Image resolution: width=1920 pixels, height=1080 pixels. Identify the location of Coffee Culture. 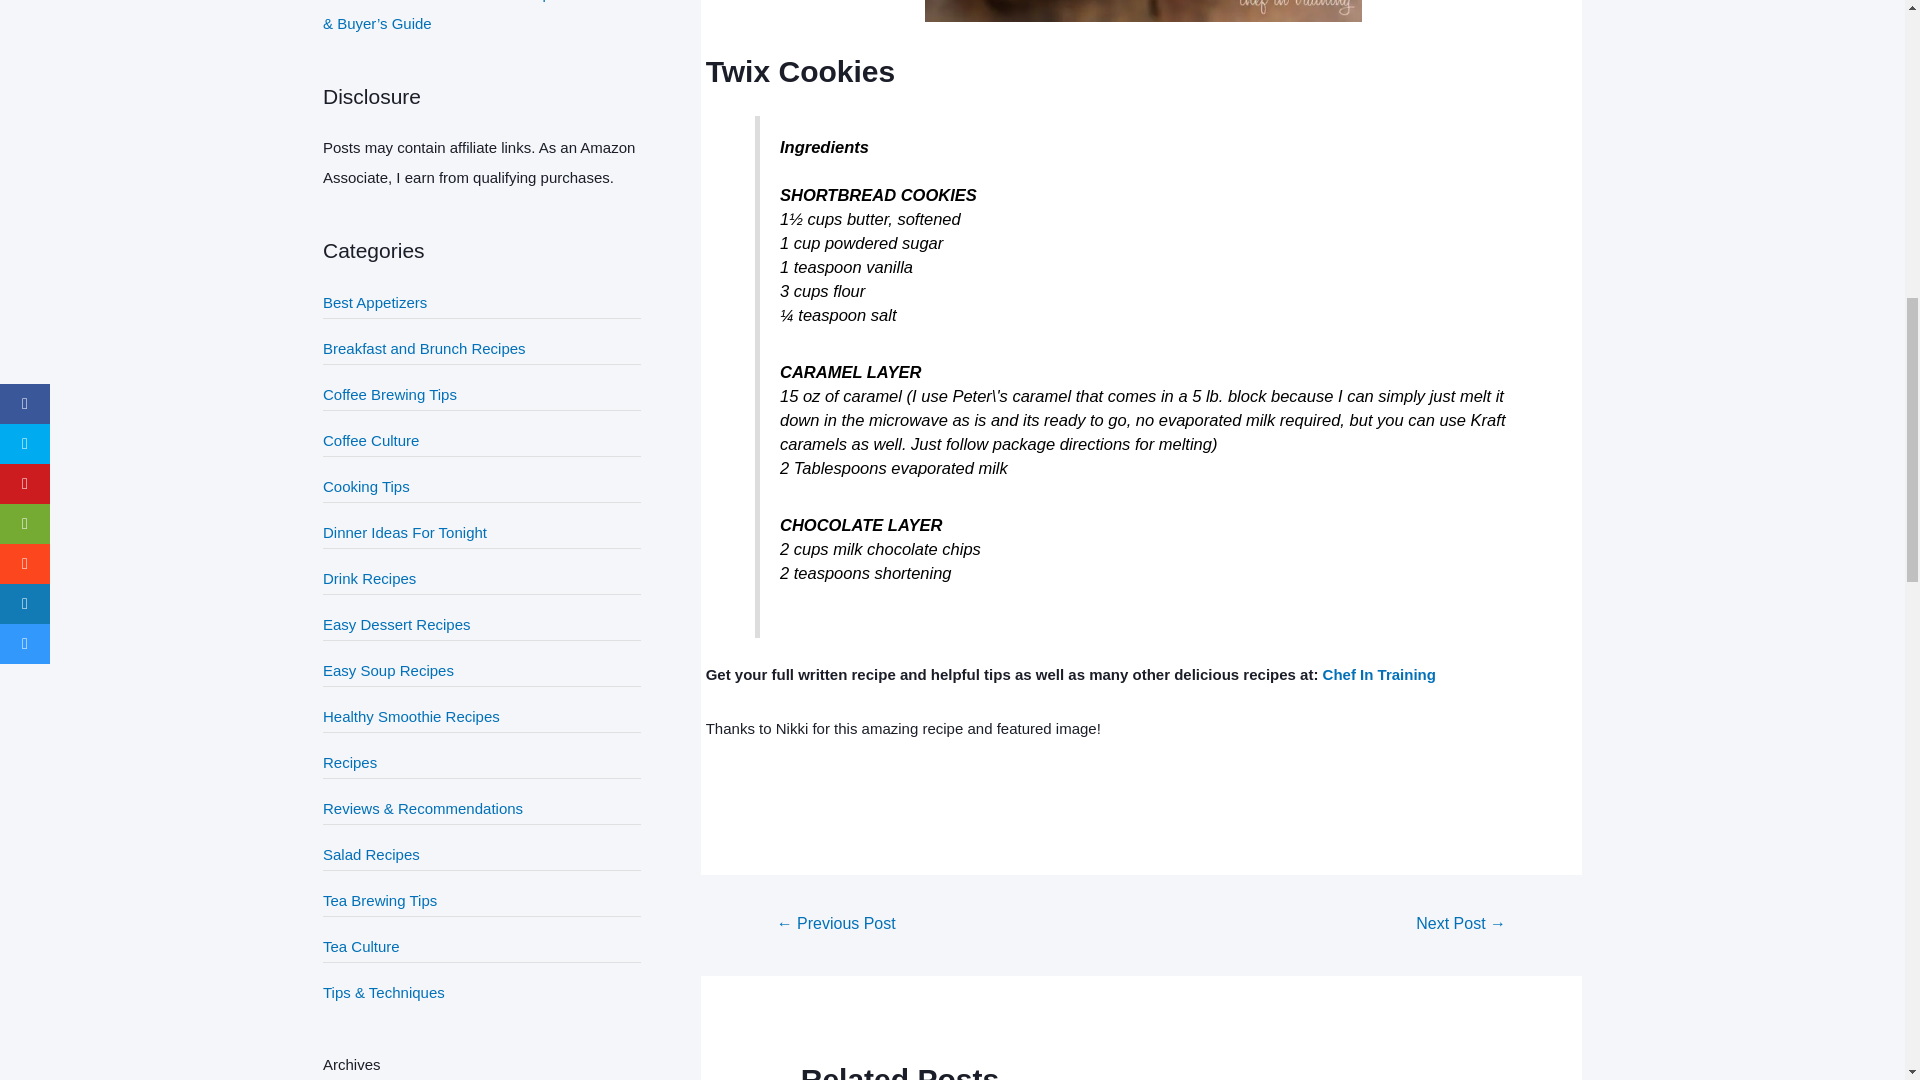
(370, 440).